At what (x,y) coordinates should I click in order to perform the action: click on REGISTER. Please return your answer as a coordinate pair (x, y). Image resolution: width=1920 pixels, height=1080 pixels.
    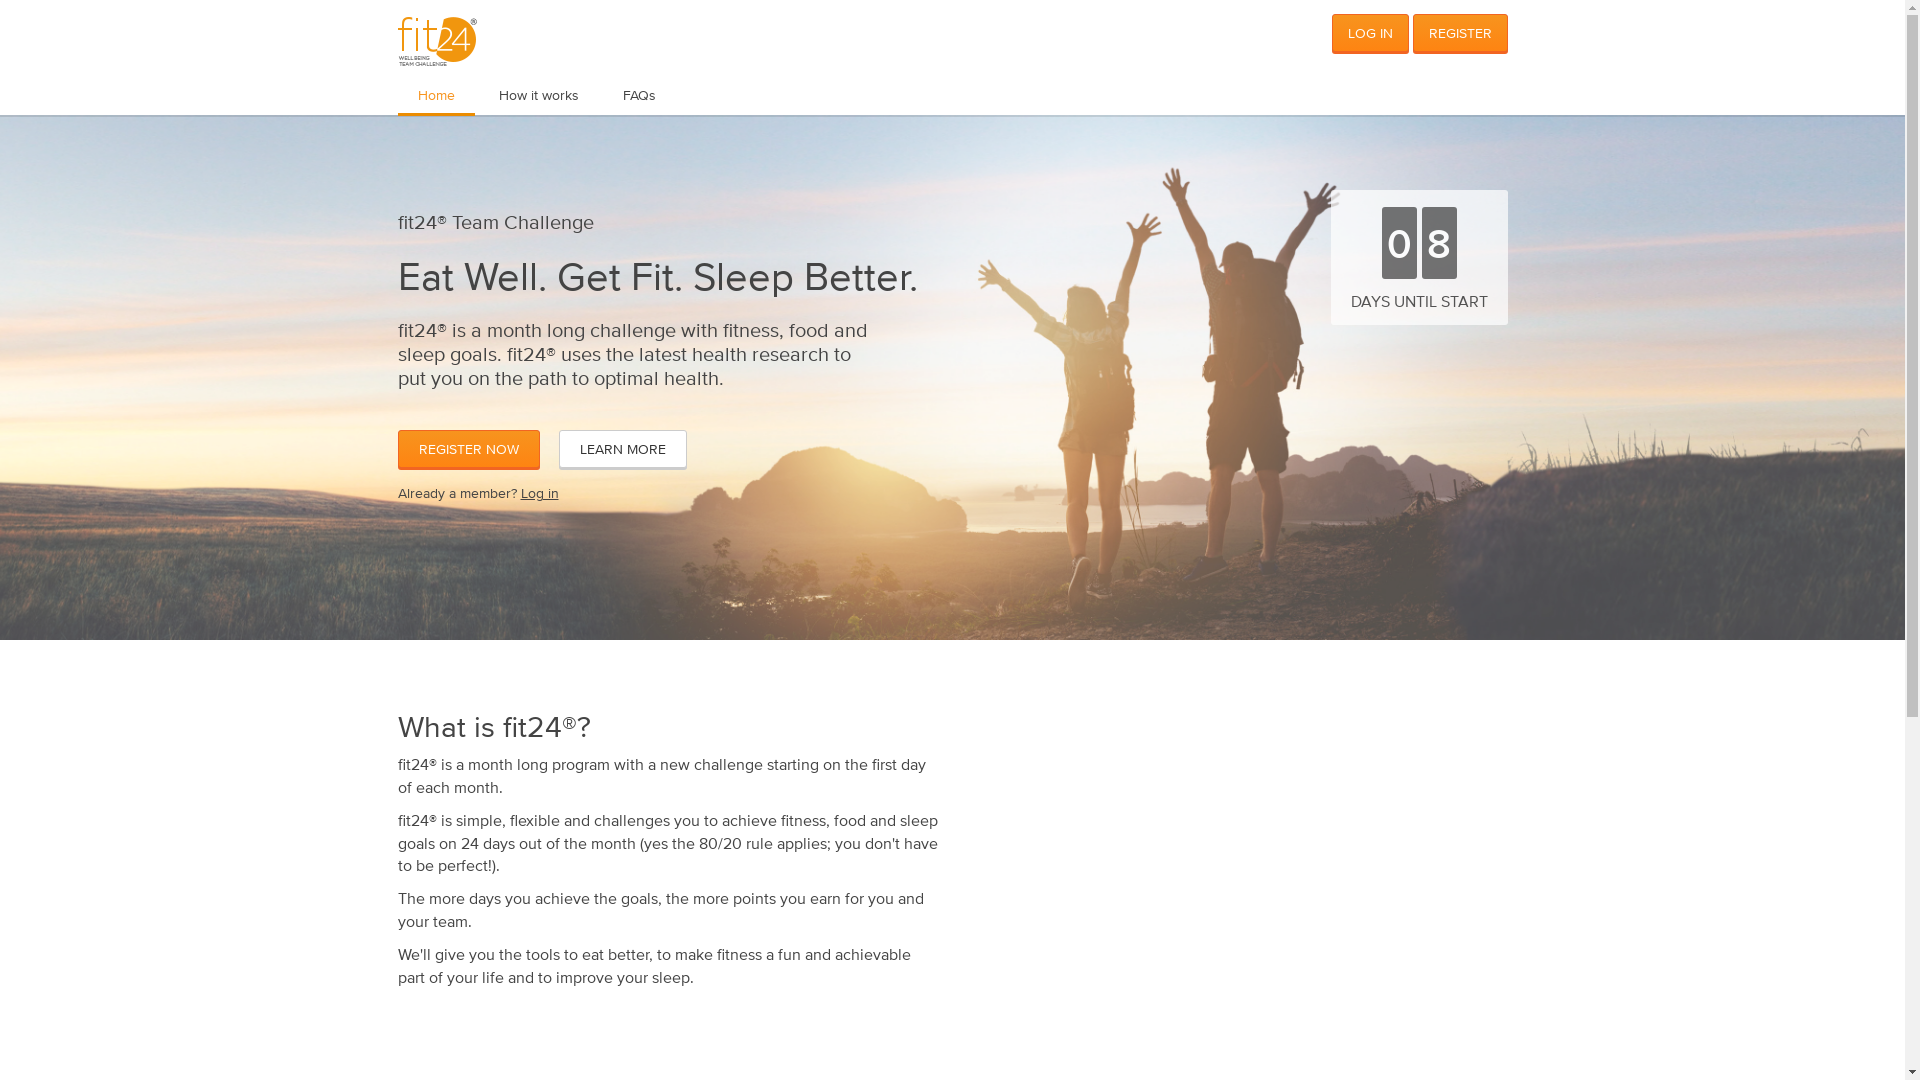
    Looking at the image, I should click on (1460, 33).